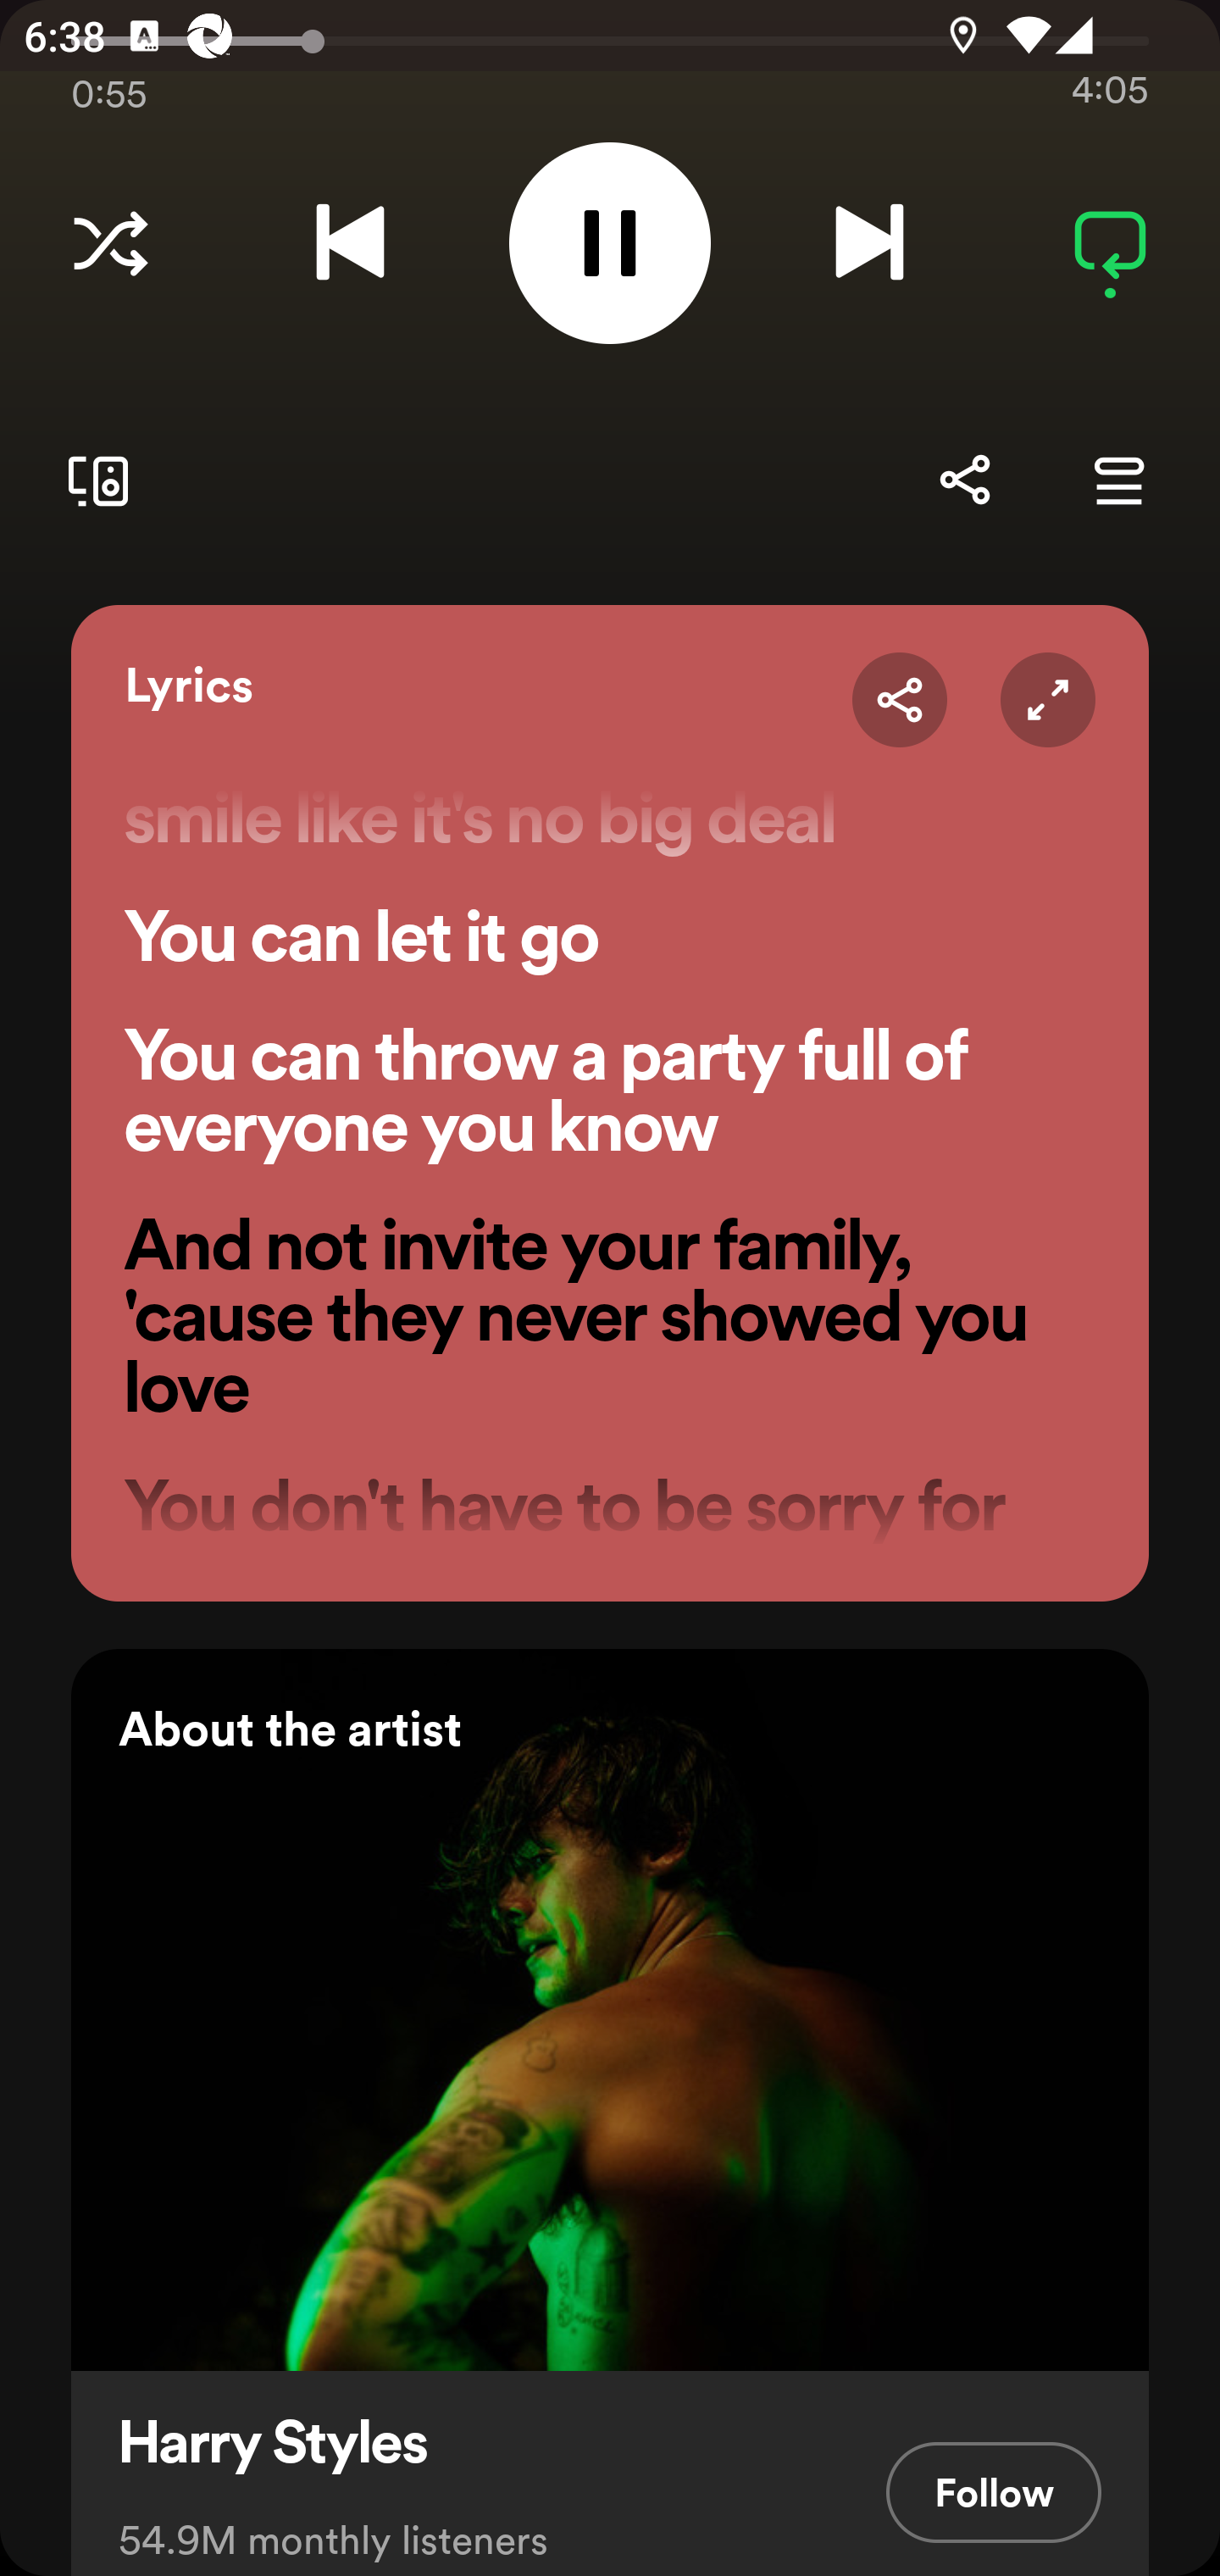 This screenshot has height=2576, width=1220. I want to click on Go to Queue, so click(1118, 480).